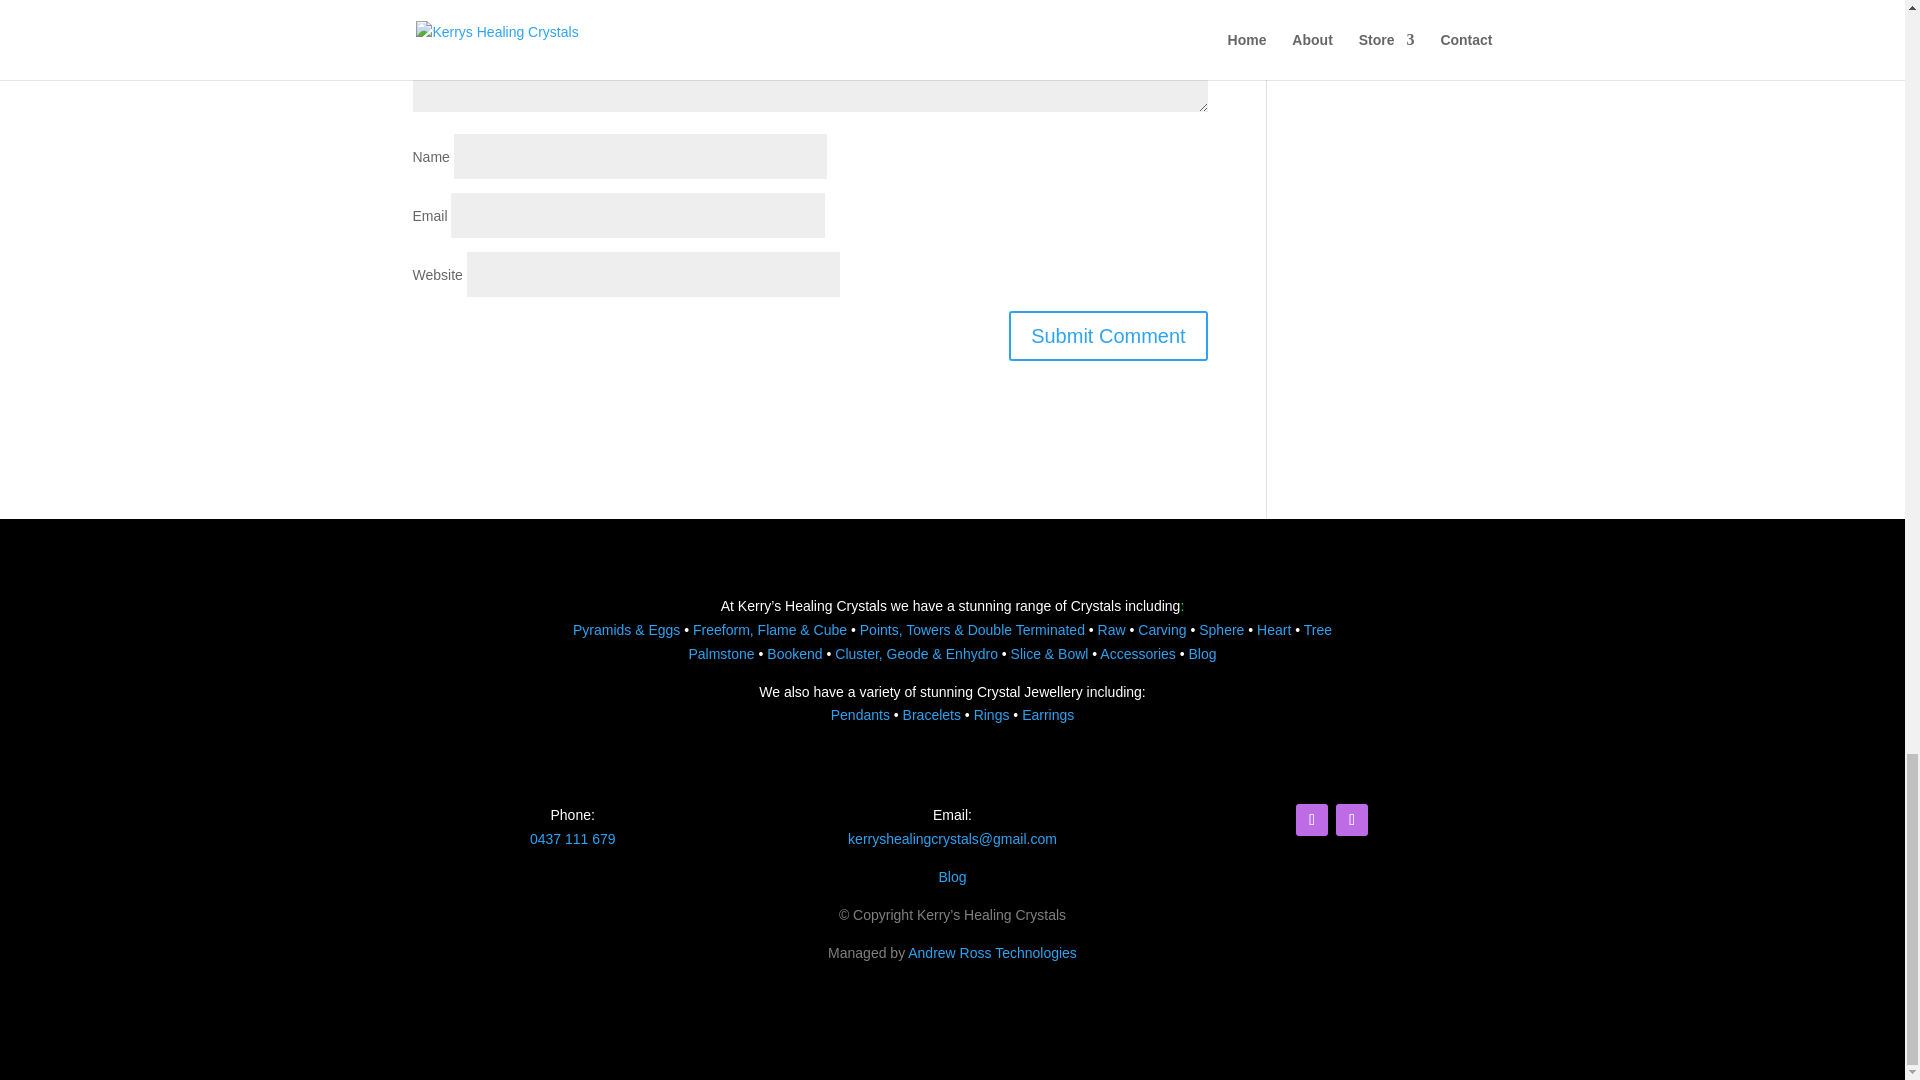  Describe the element at coordinates (1312, 819) in the screenshot. I see `Follow on Facebook` at that location.